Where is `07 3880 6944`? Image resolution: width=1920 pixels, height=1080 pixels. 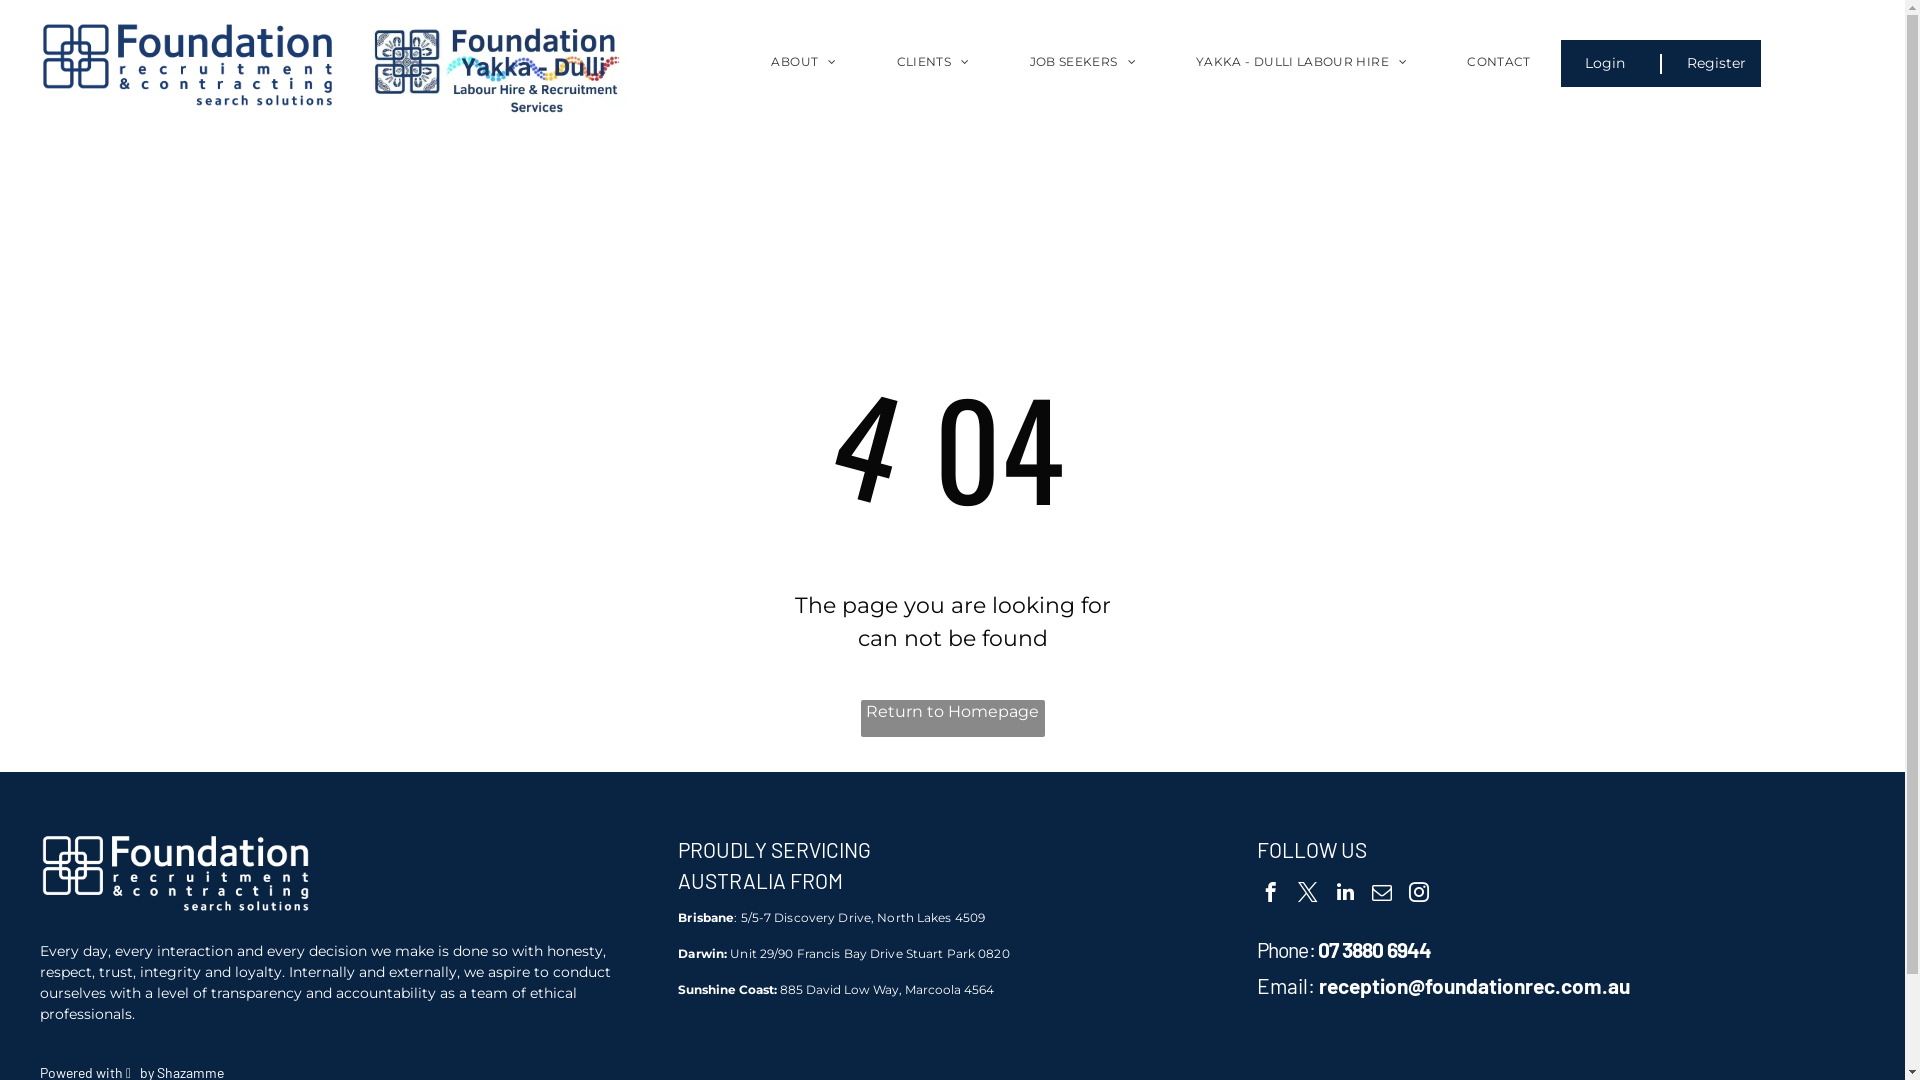
07 3880 6944 is located at coordinates (1374, 950).